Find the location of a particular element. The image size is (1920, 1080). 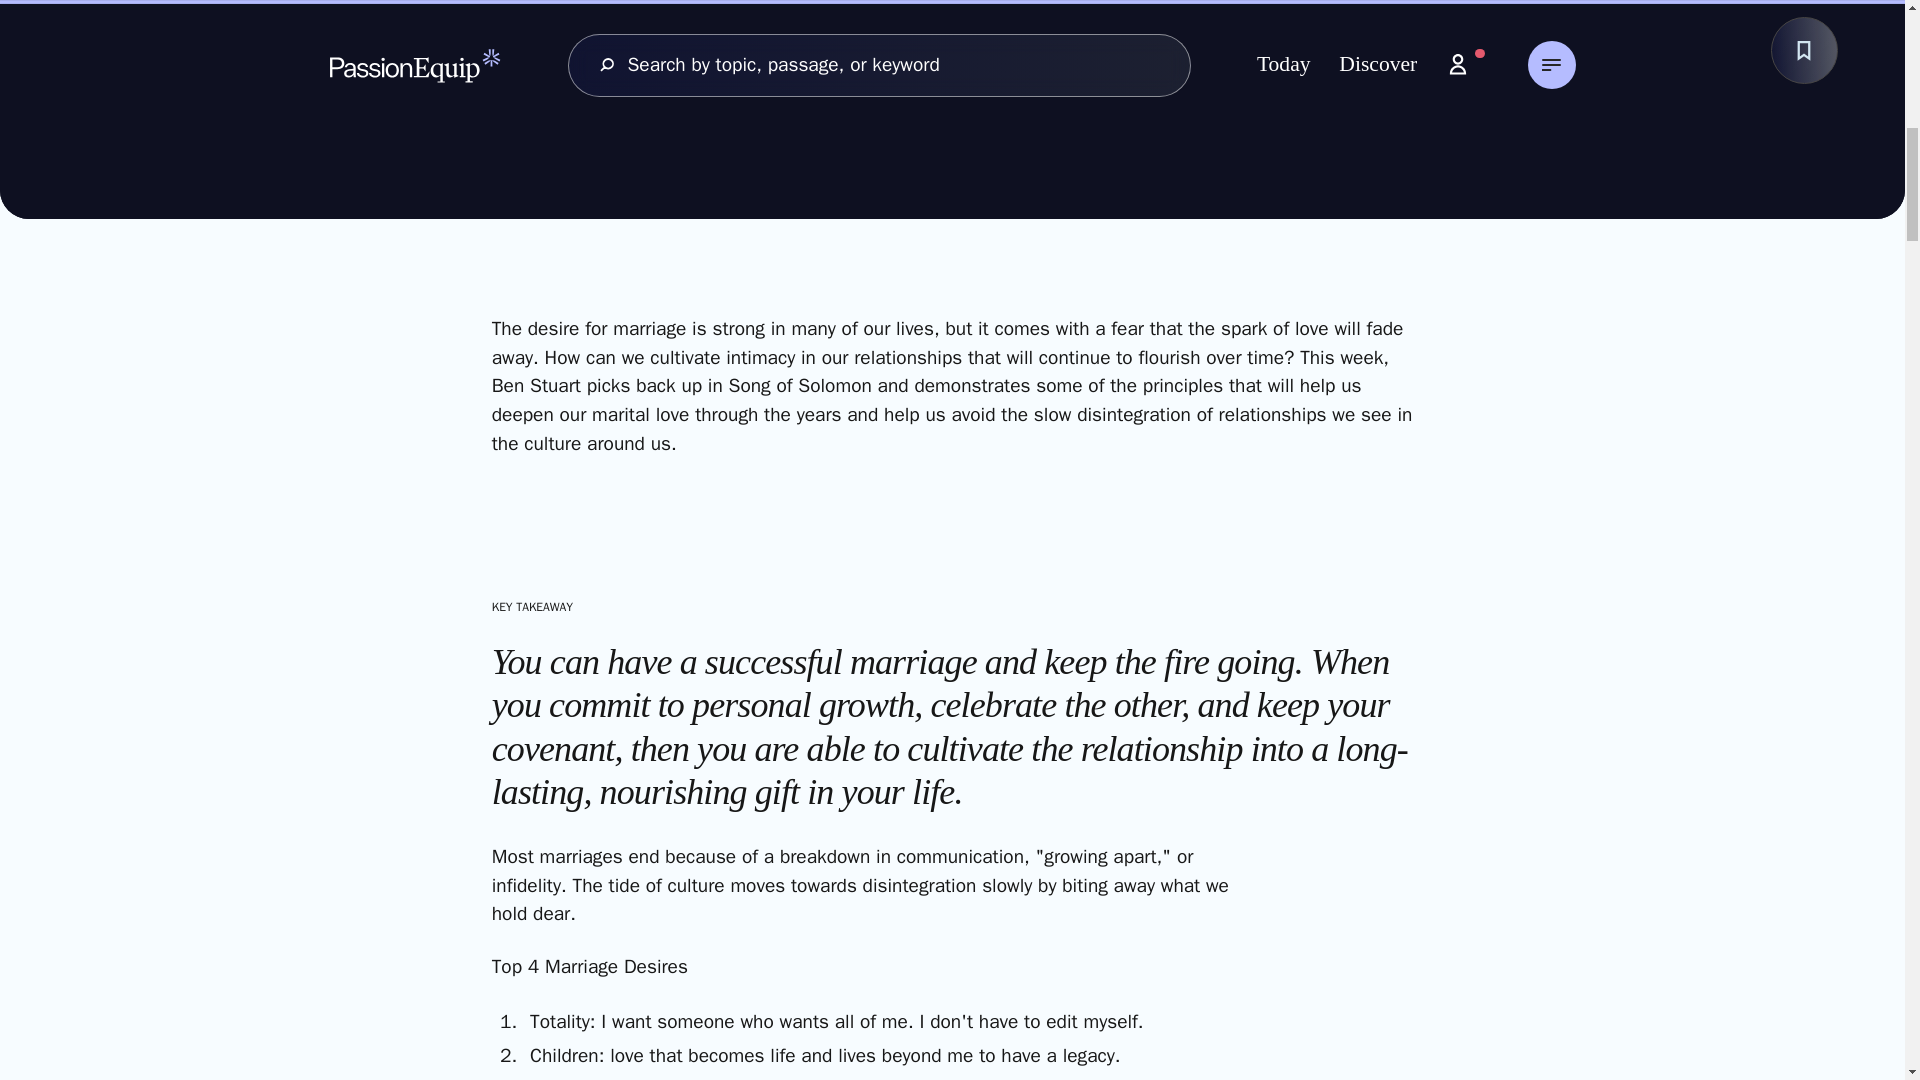

Save is located at coordinates (1804, 50).